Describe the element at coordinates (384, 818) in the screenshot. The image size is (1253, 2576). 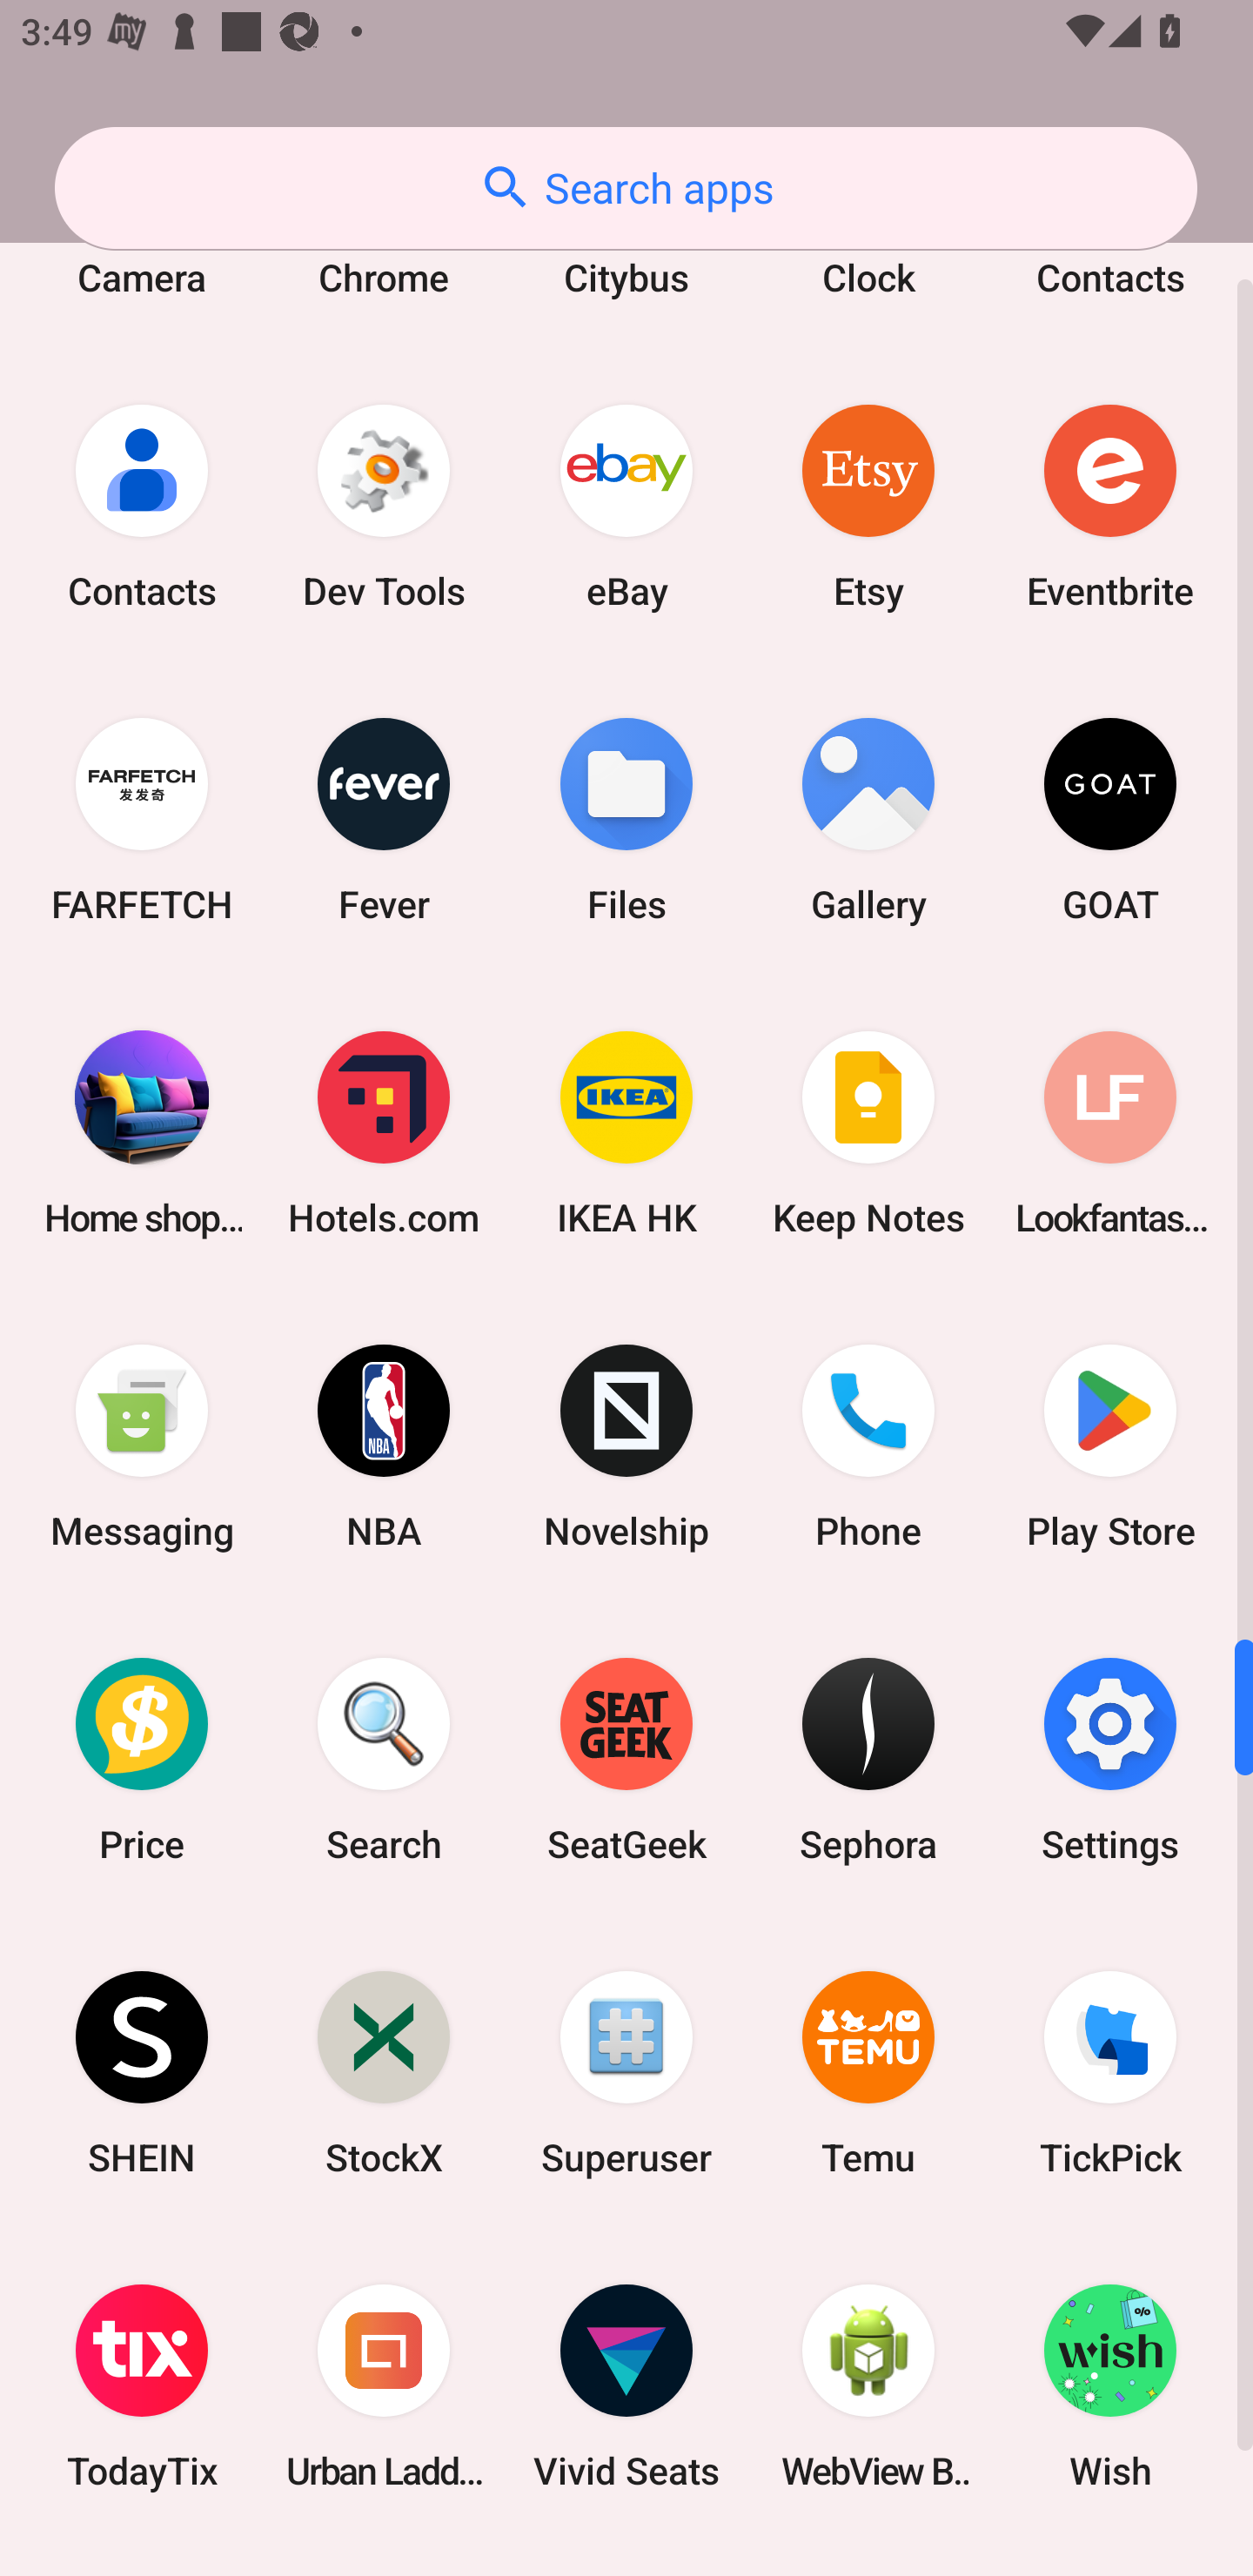
I see `Fever` at that location.